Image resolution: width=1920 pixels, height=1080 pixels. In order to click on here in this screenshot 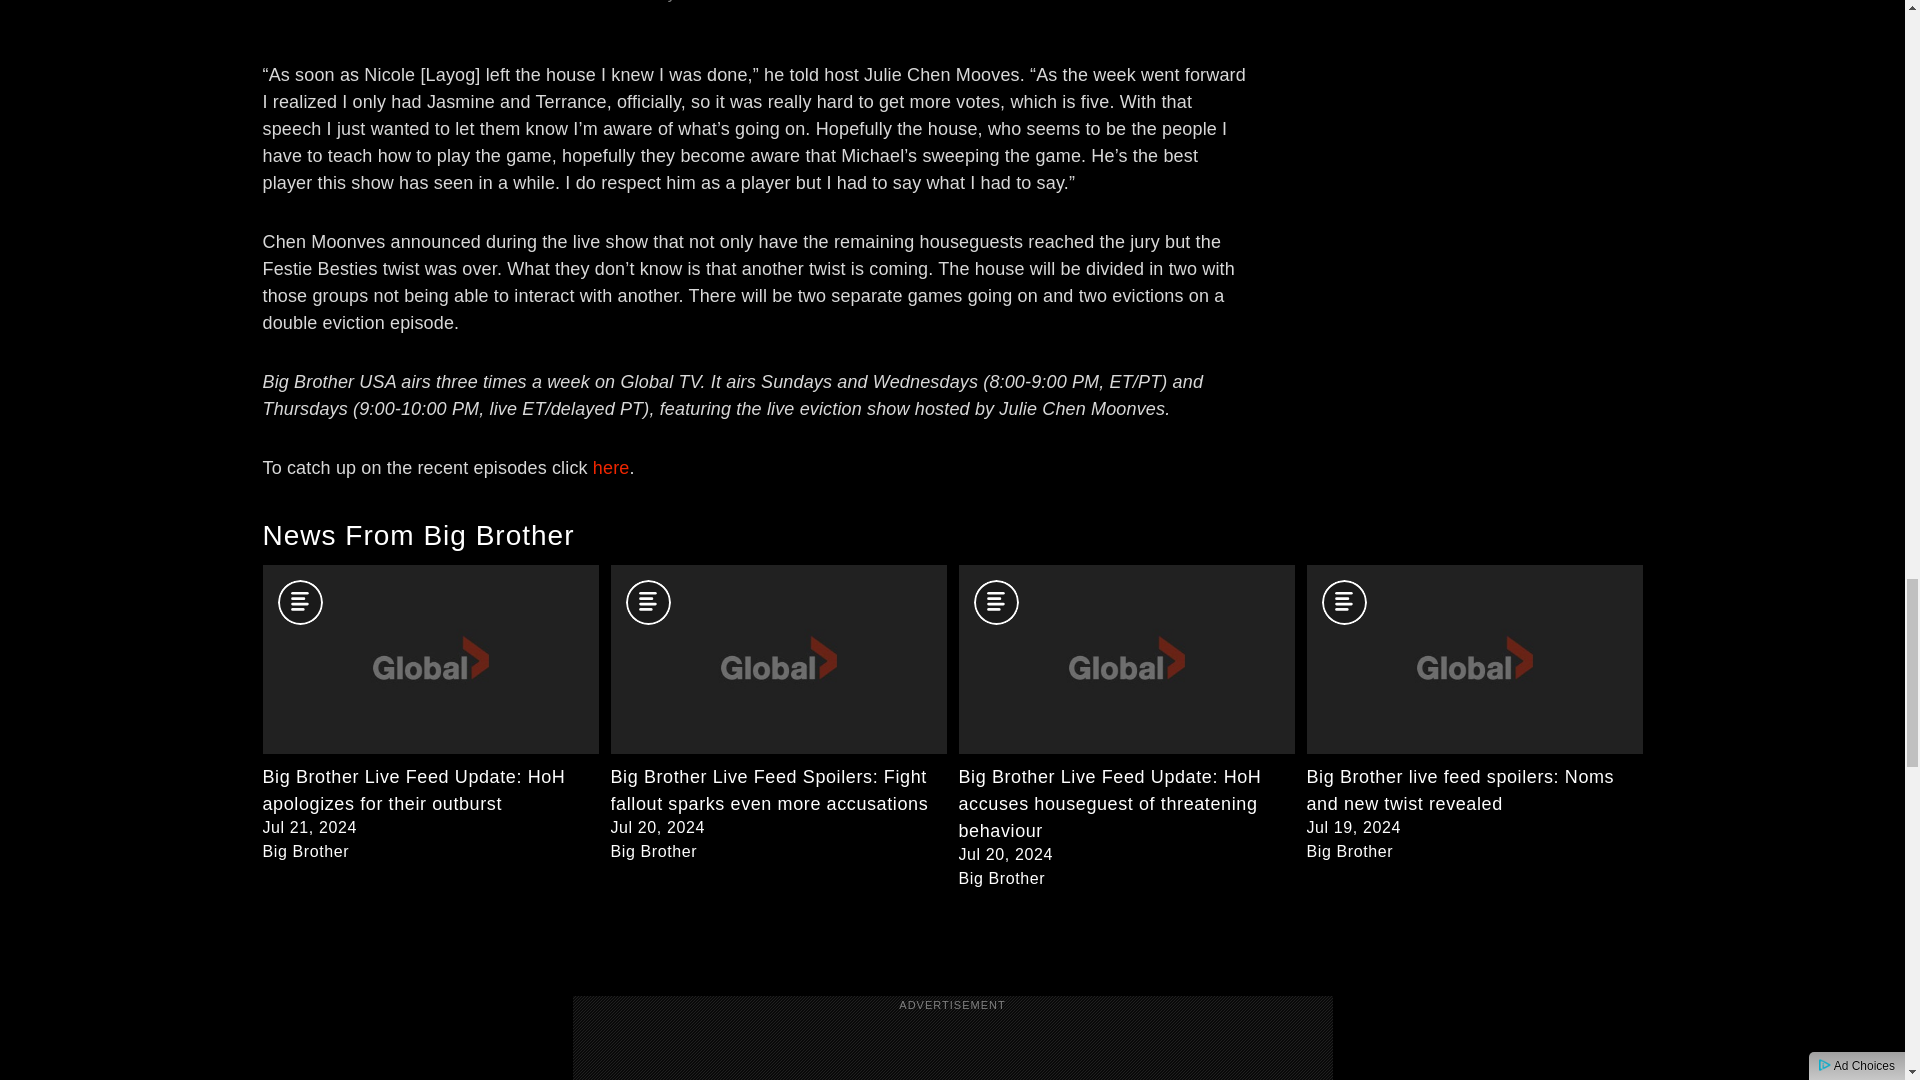, I will do `click(611, 468)`.